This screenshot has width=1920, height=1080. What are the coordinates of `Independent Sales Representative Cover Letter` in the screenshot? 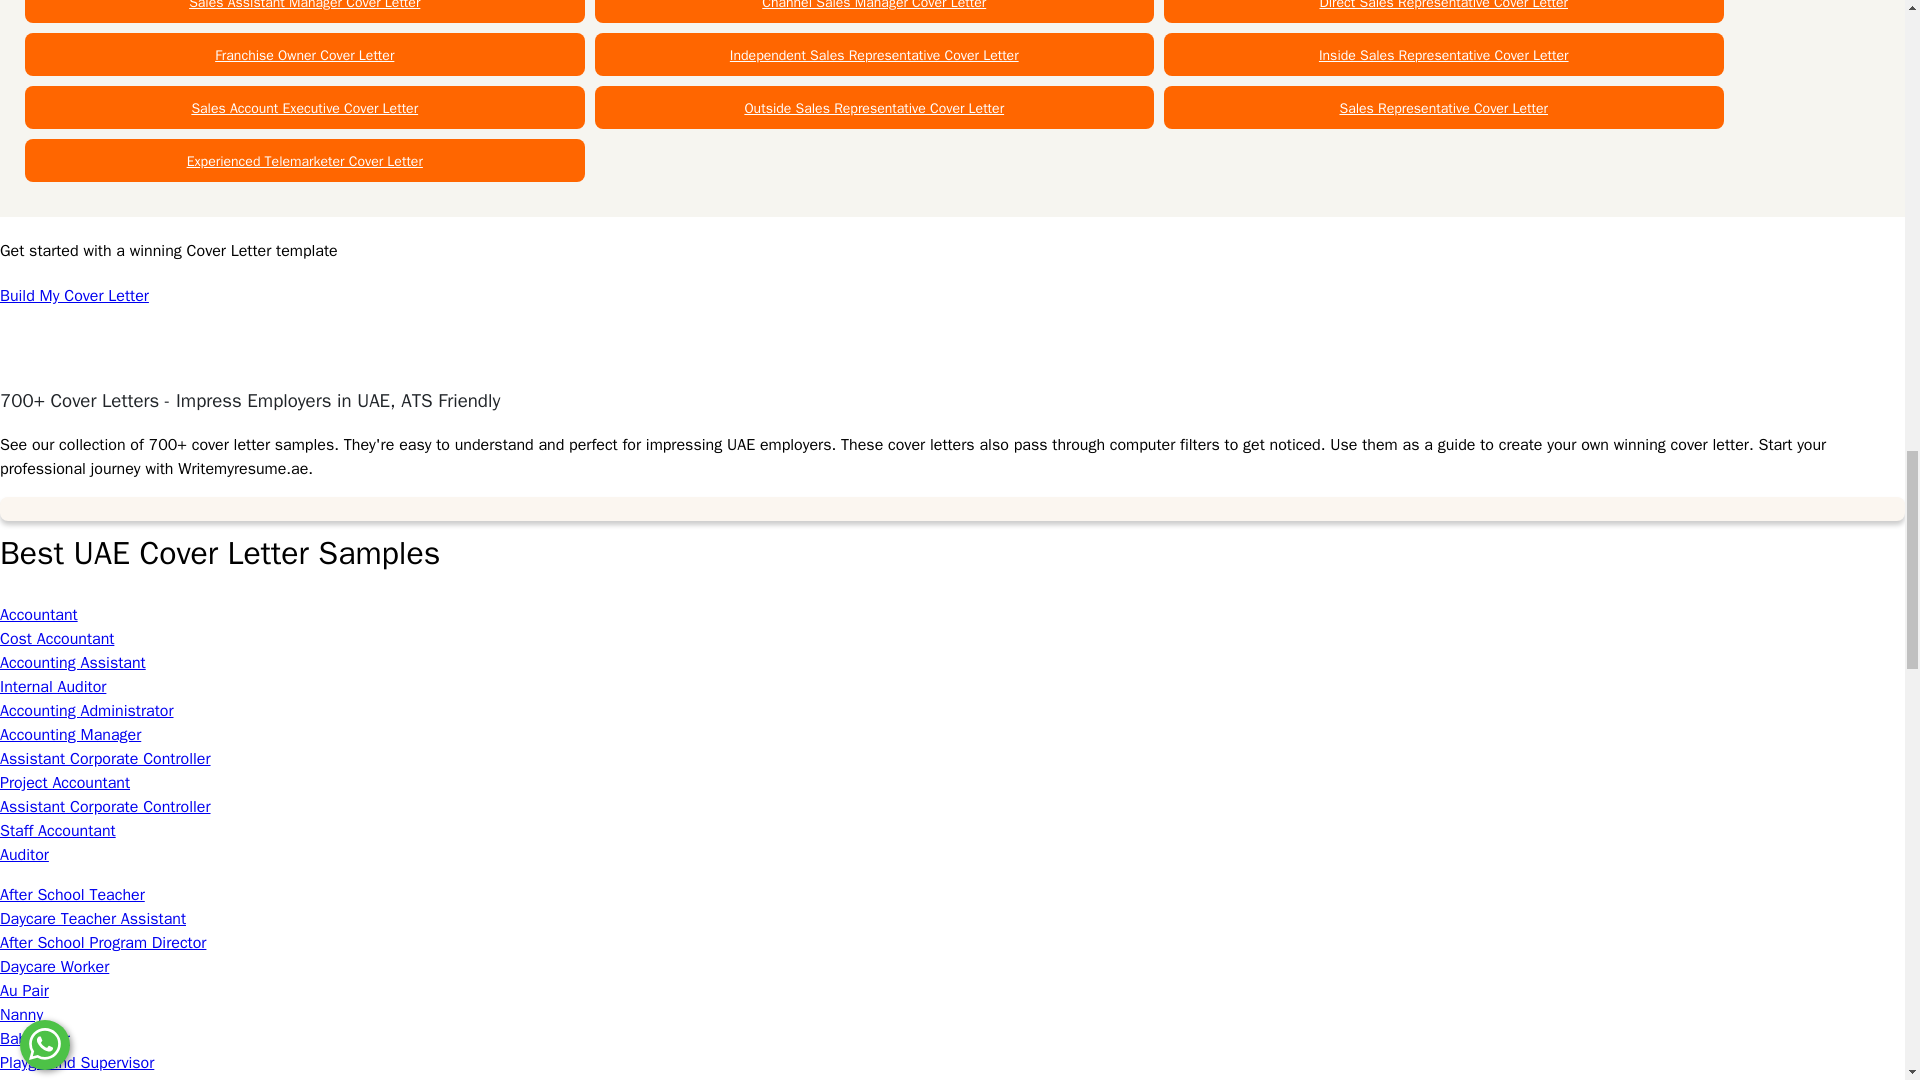 It's located at (874, 55).